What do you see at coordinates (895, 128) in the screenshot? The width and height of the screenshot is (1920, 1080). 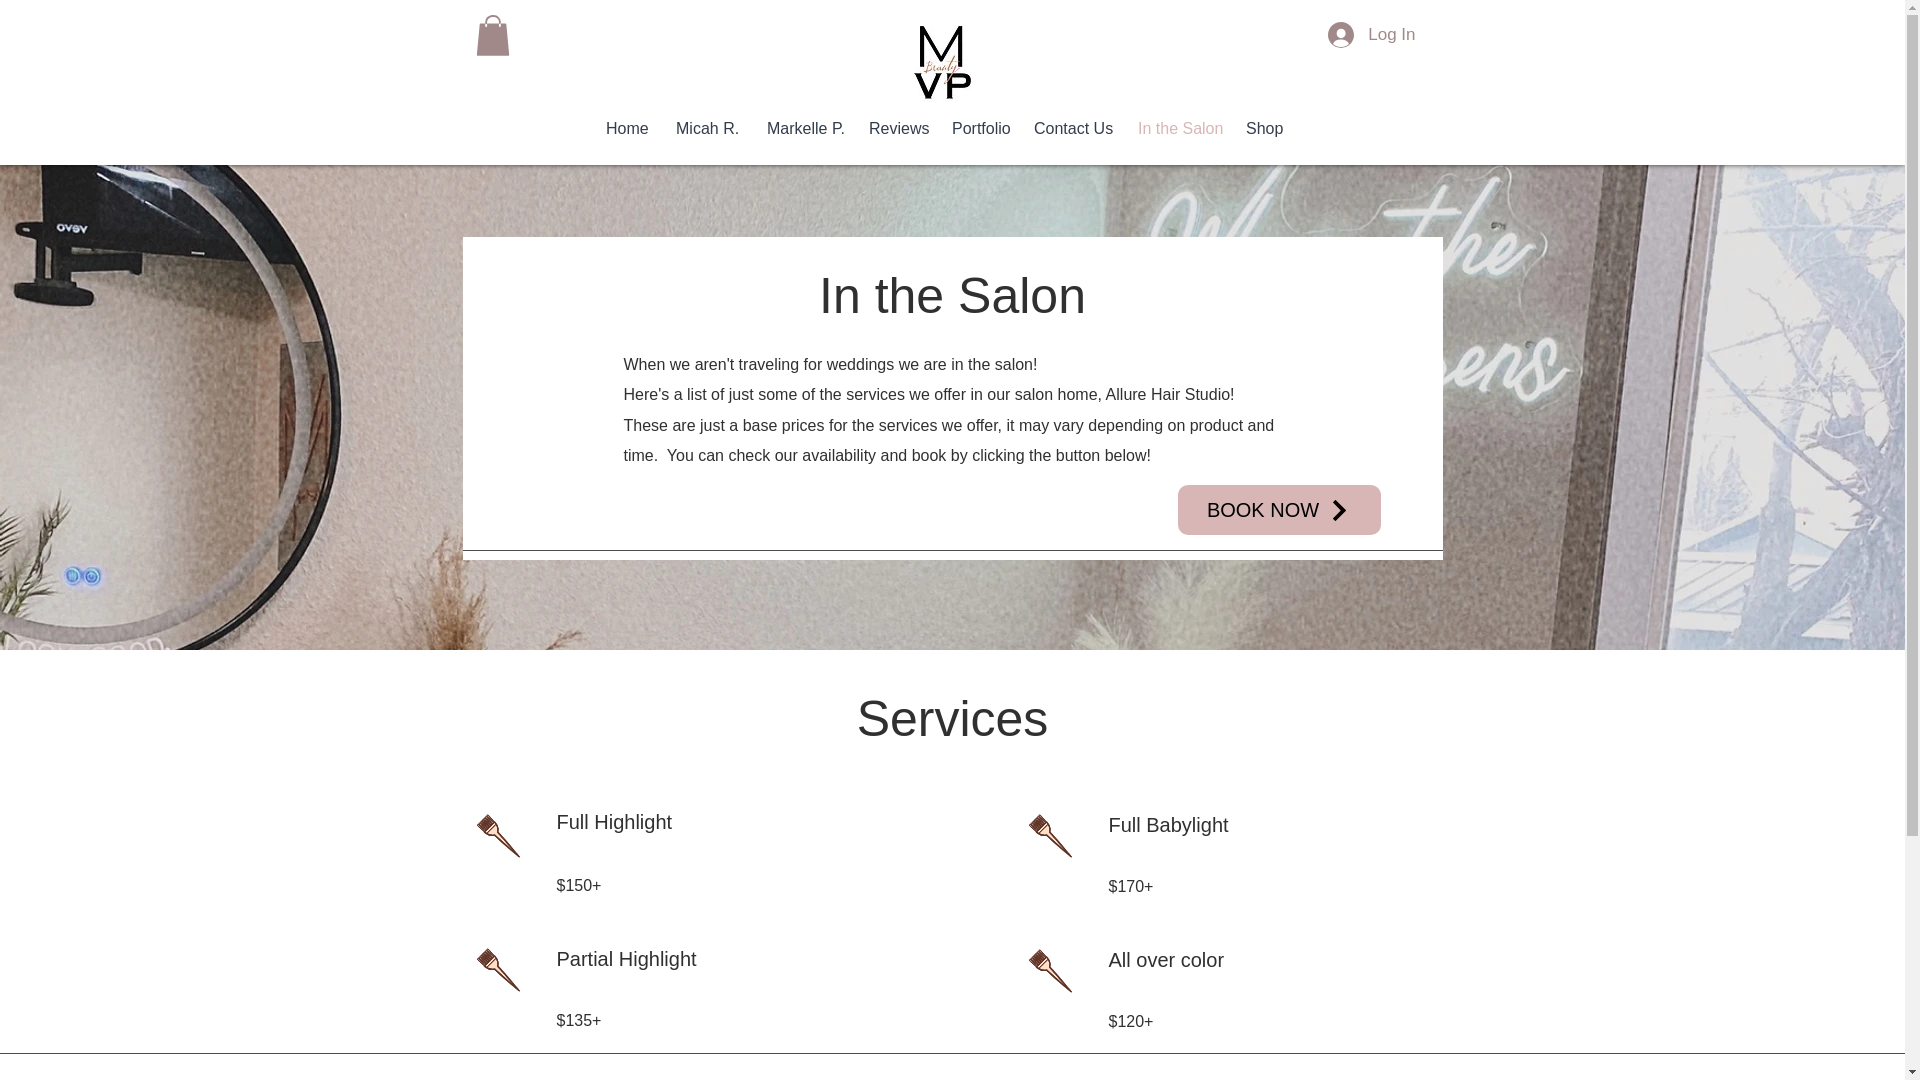 I see `Reviews` at bounding box center [895, 128].